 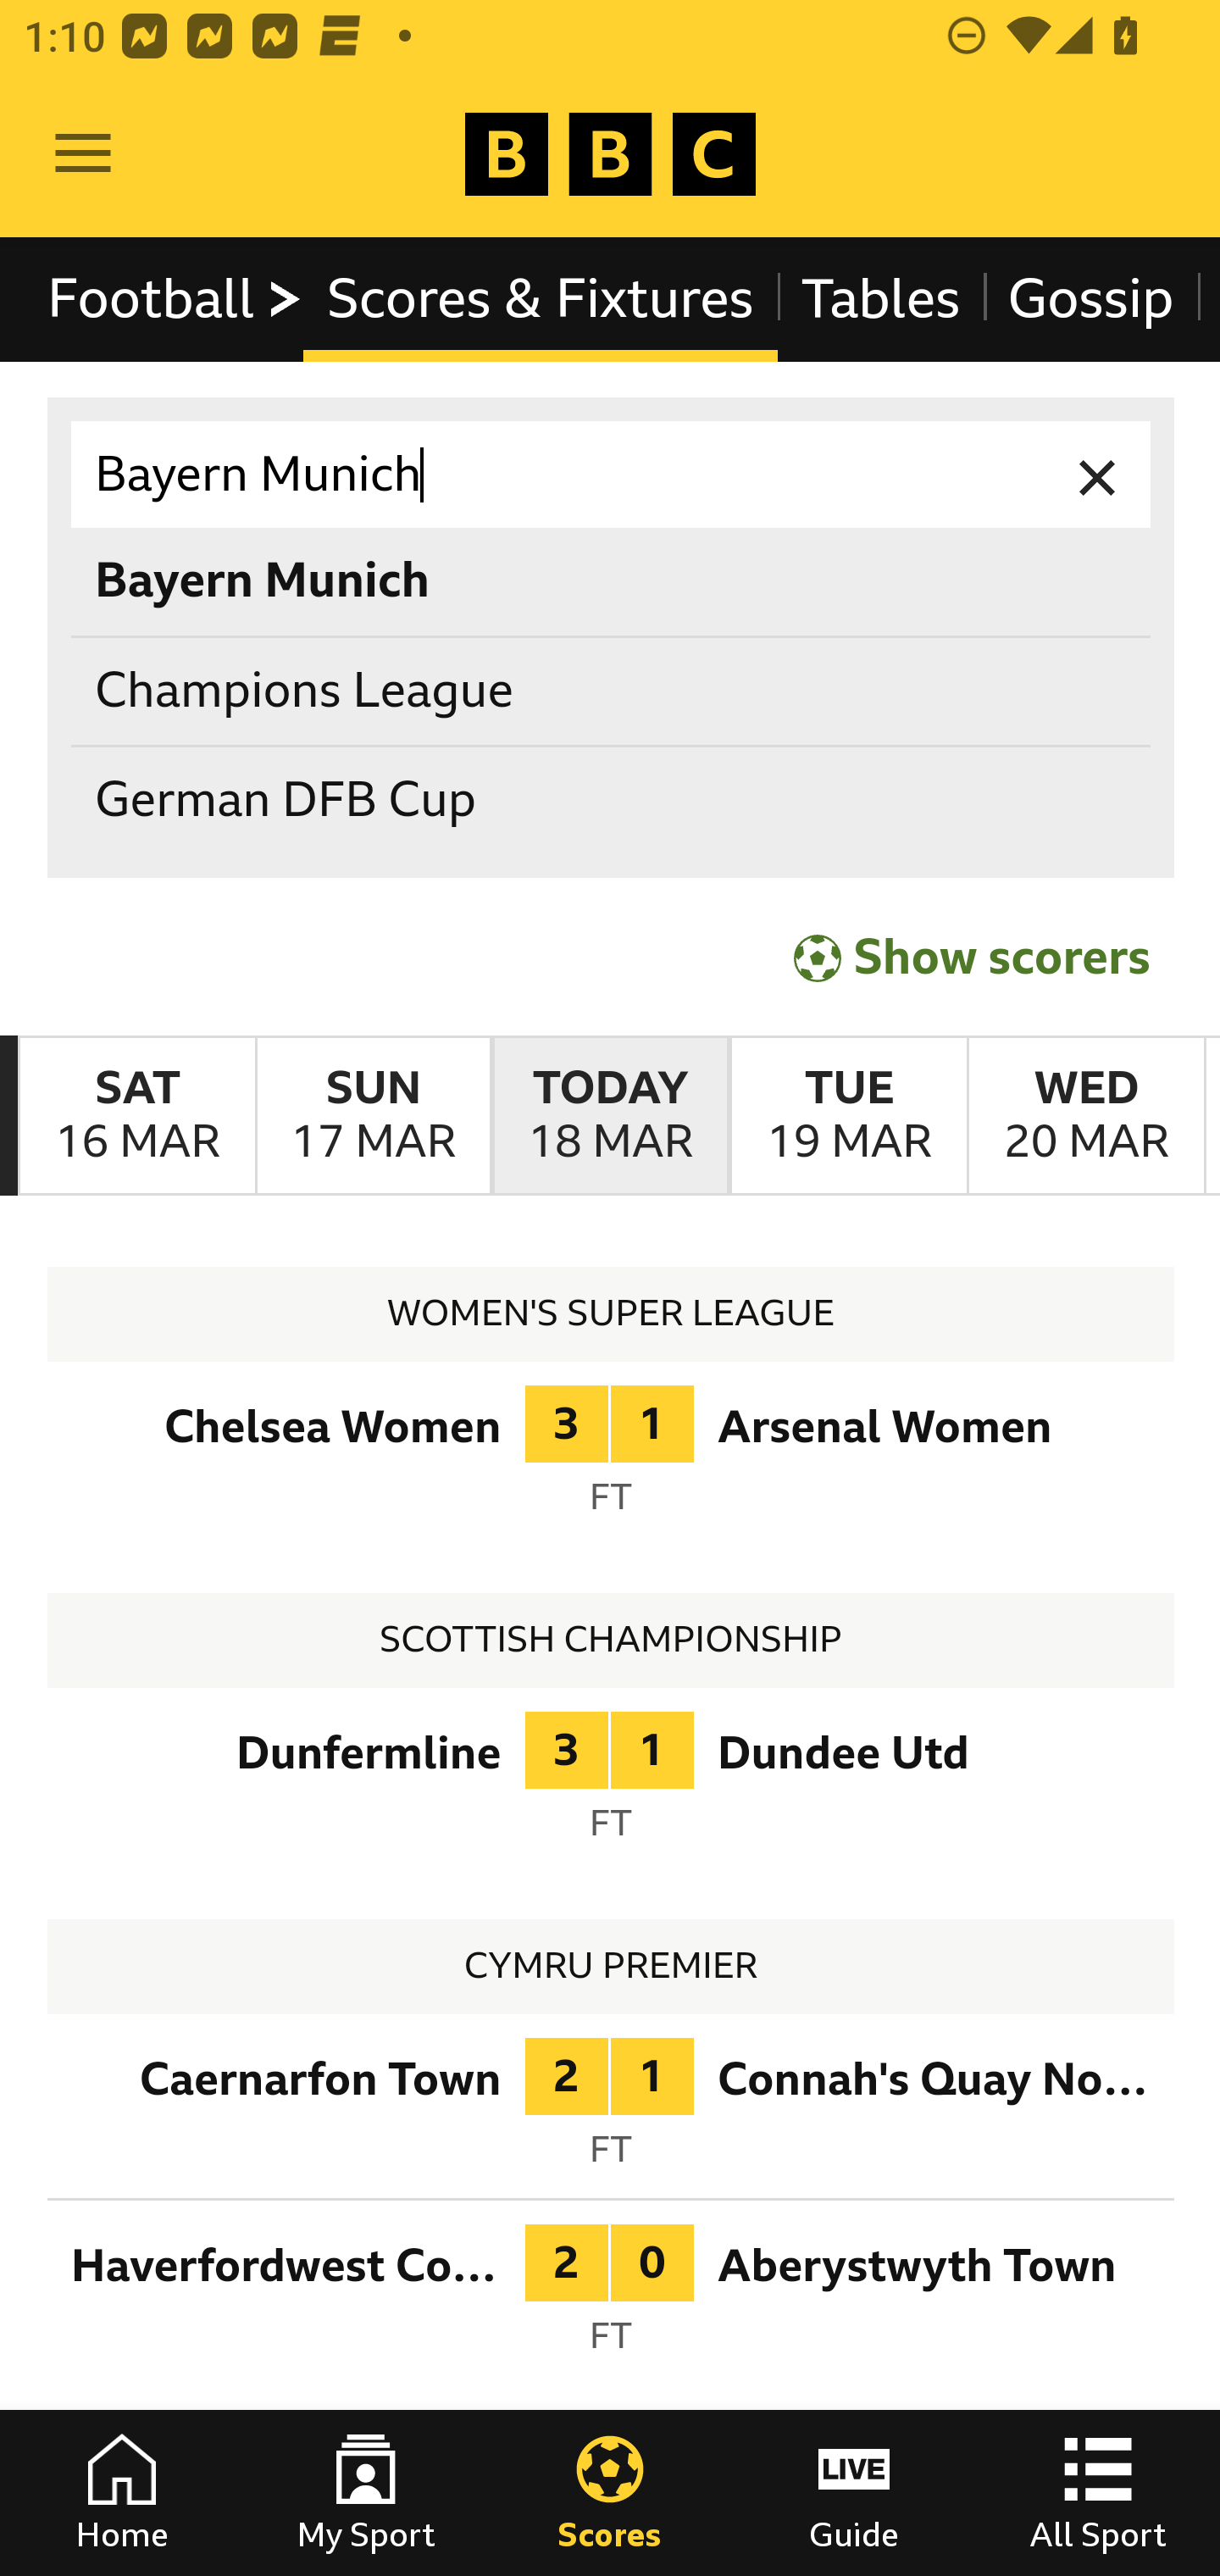 I want to click on Tables, so click(x=881, y=298).